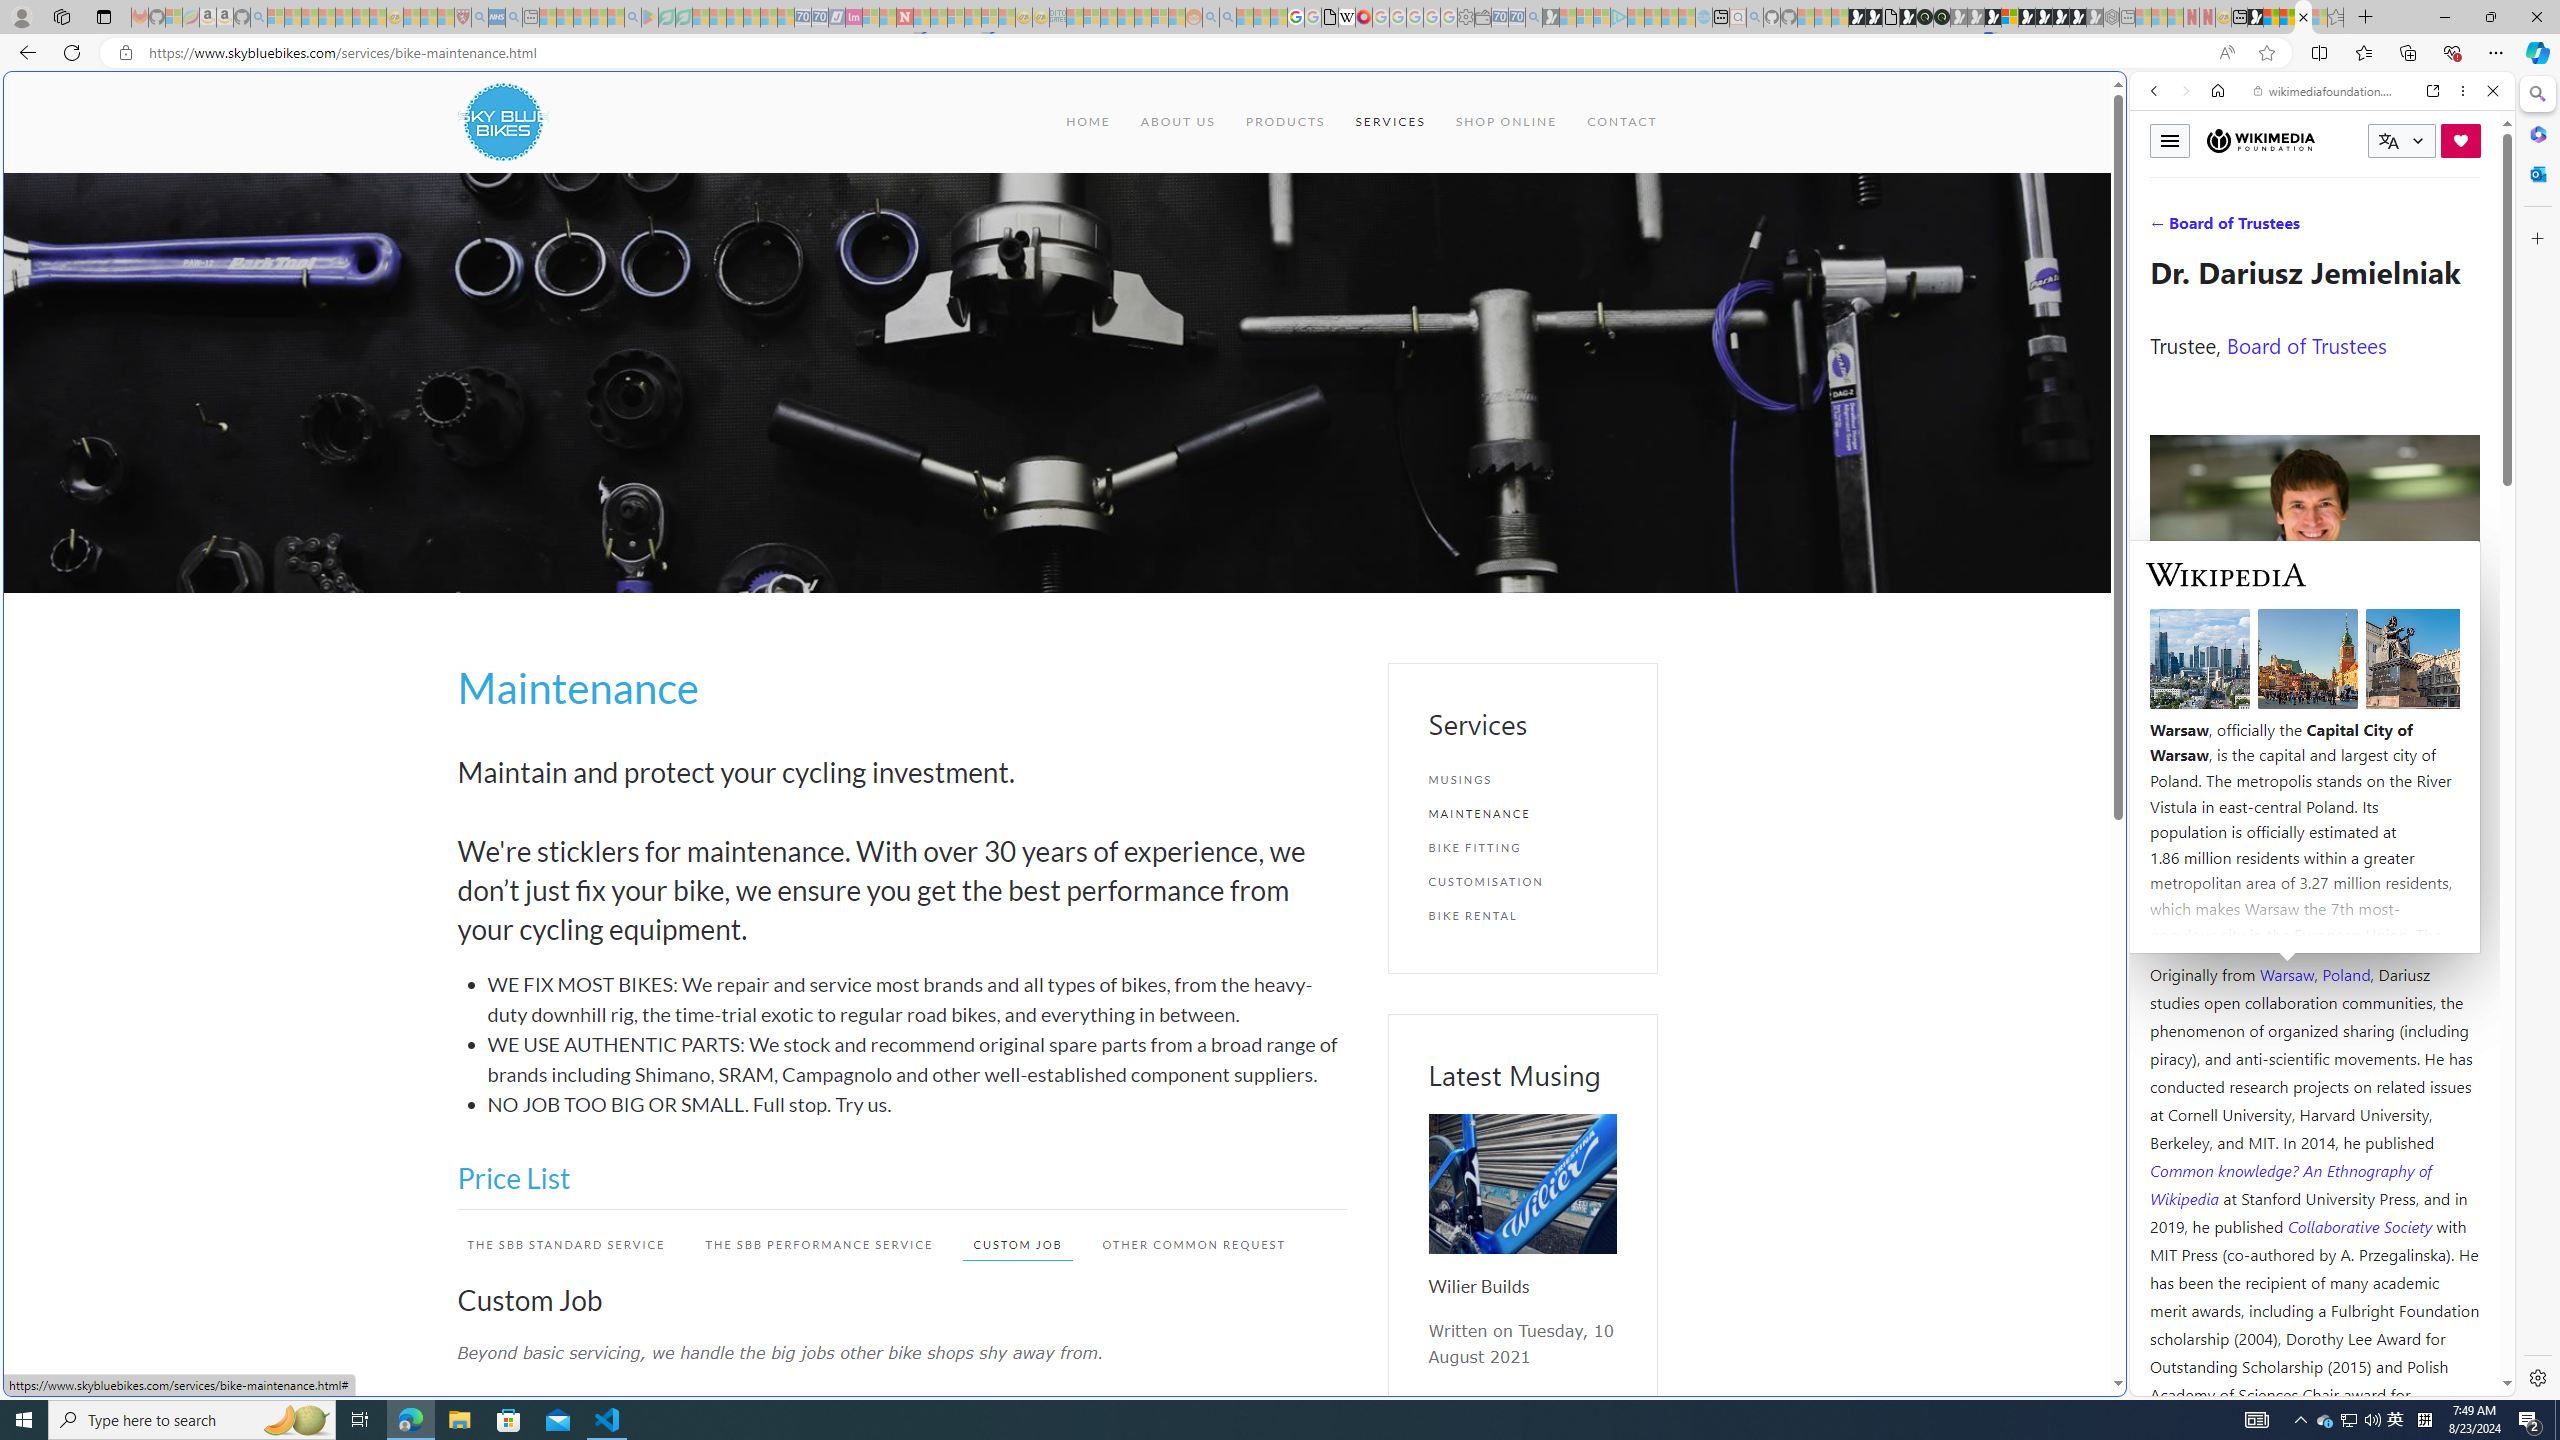 The image size is (2560, 1440). What do you see at coordinates (2260, 140) in the screenshot?
I see `Wikimedia Foundation` at bounding box center [2260, 140].